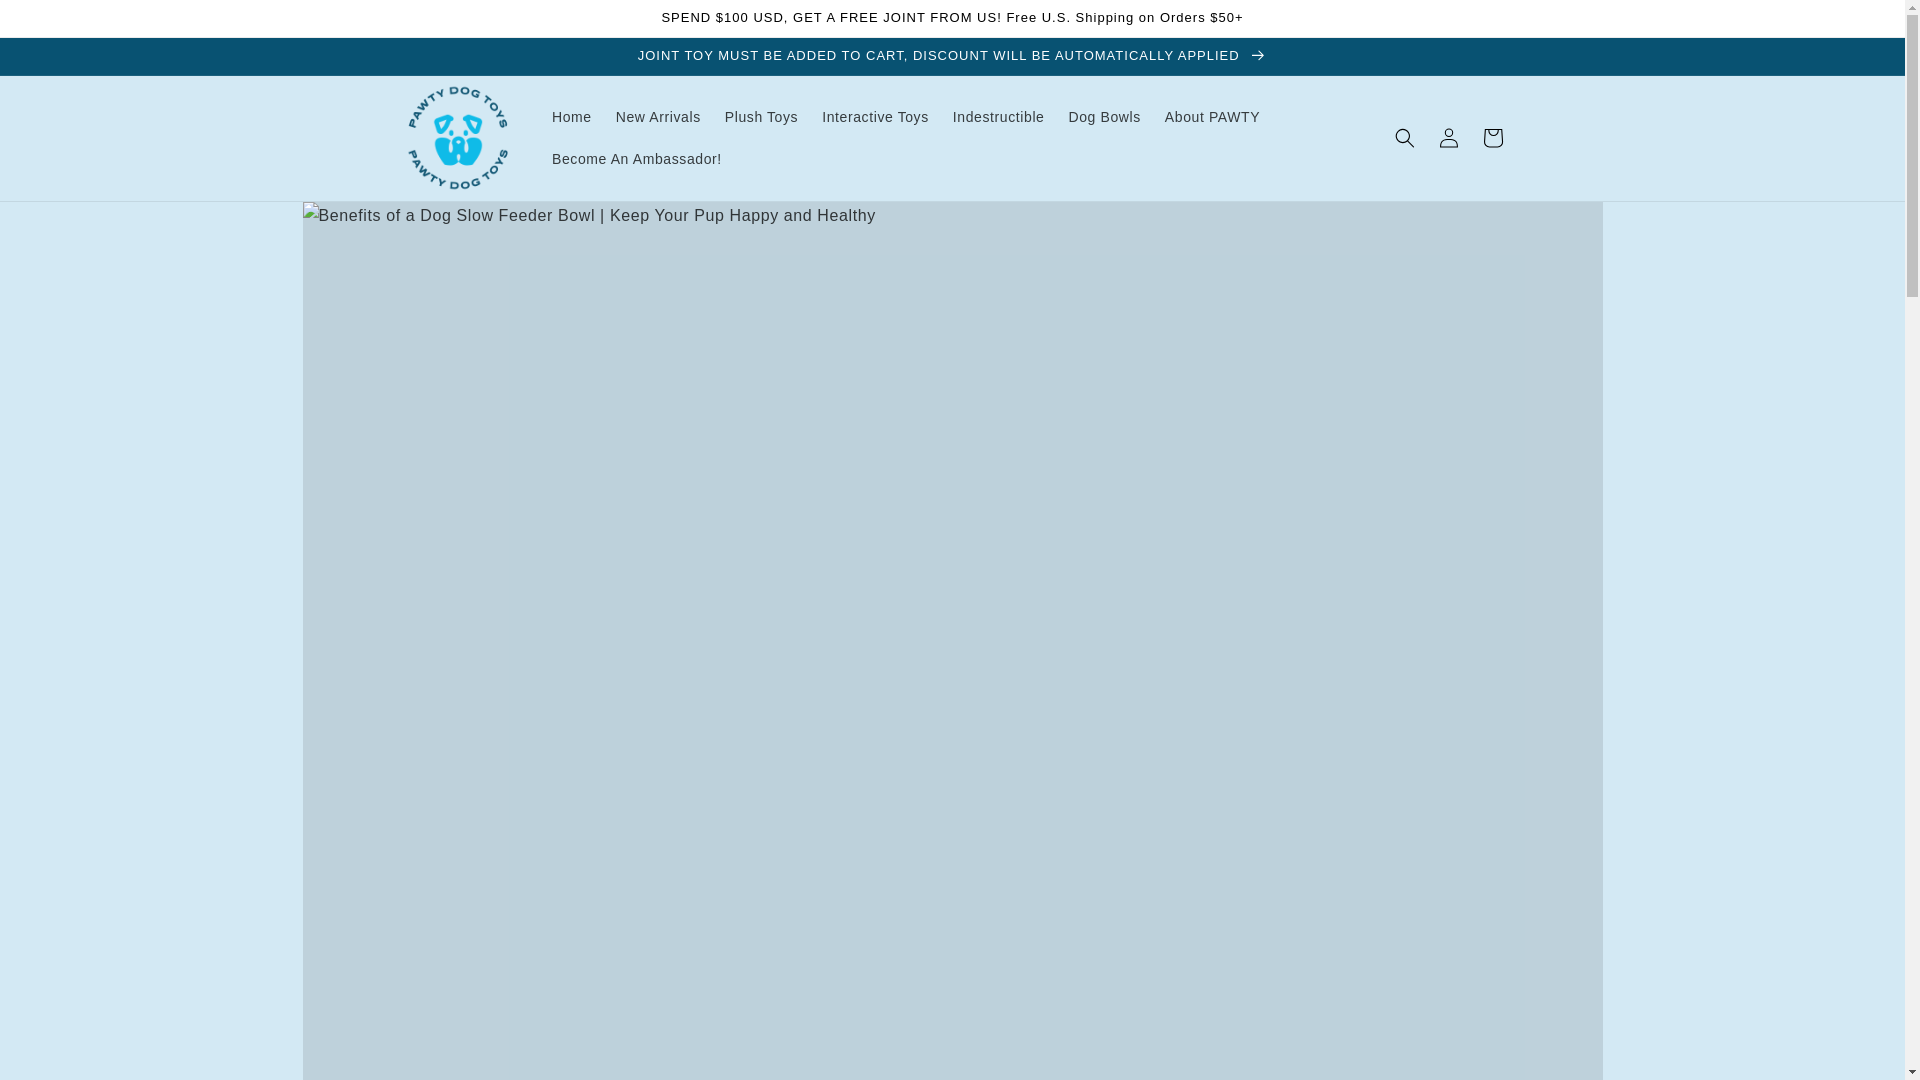  I want to click on Become An Ambassador!, so click(636, 159).